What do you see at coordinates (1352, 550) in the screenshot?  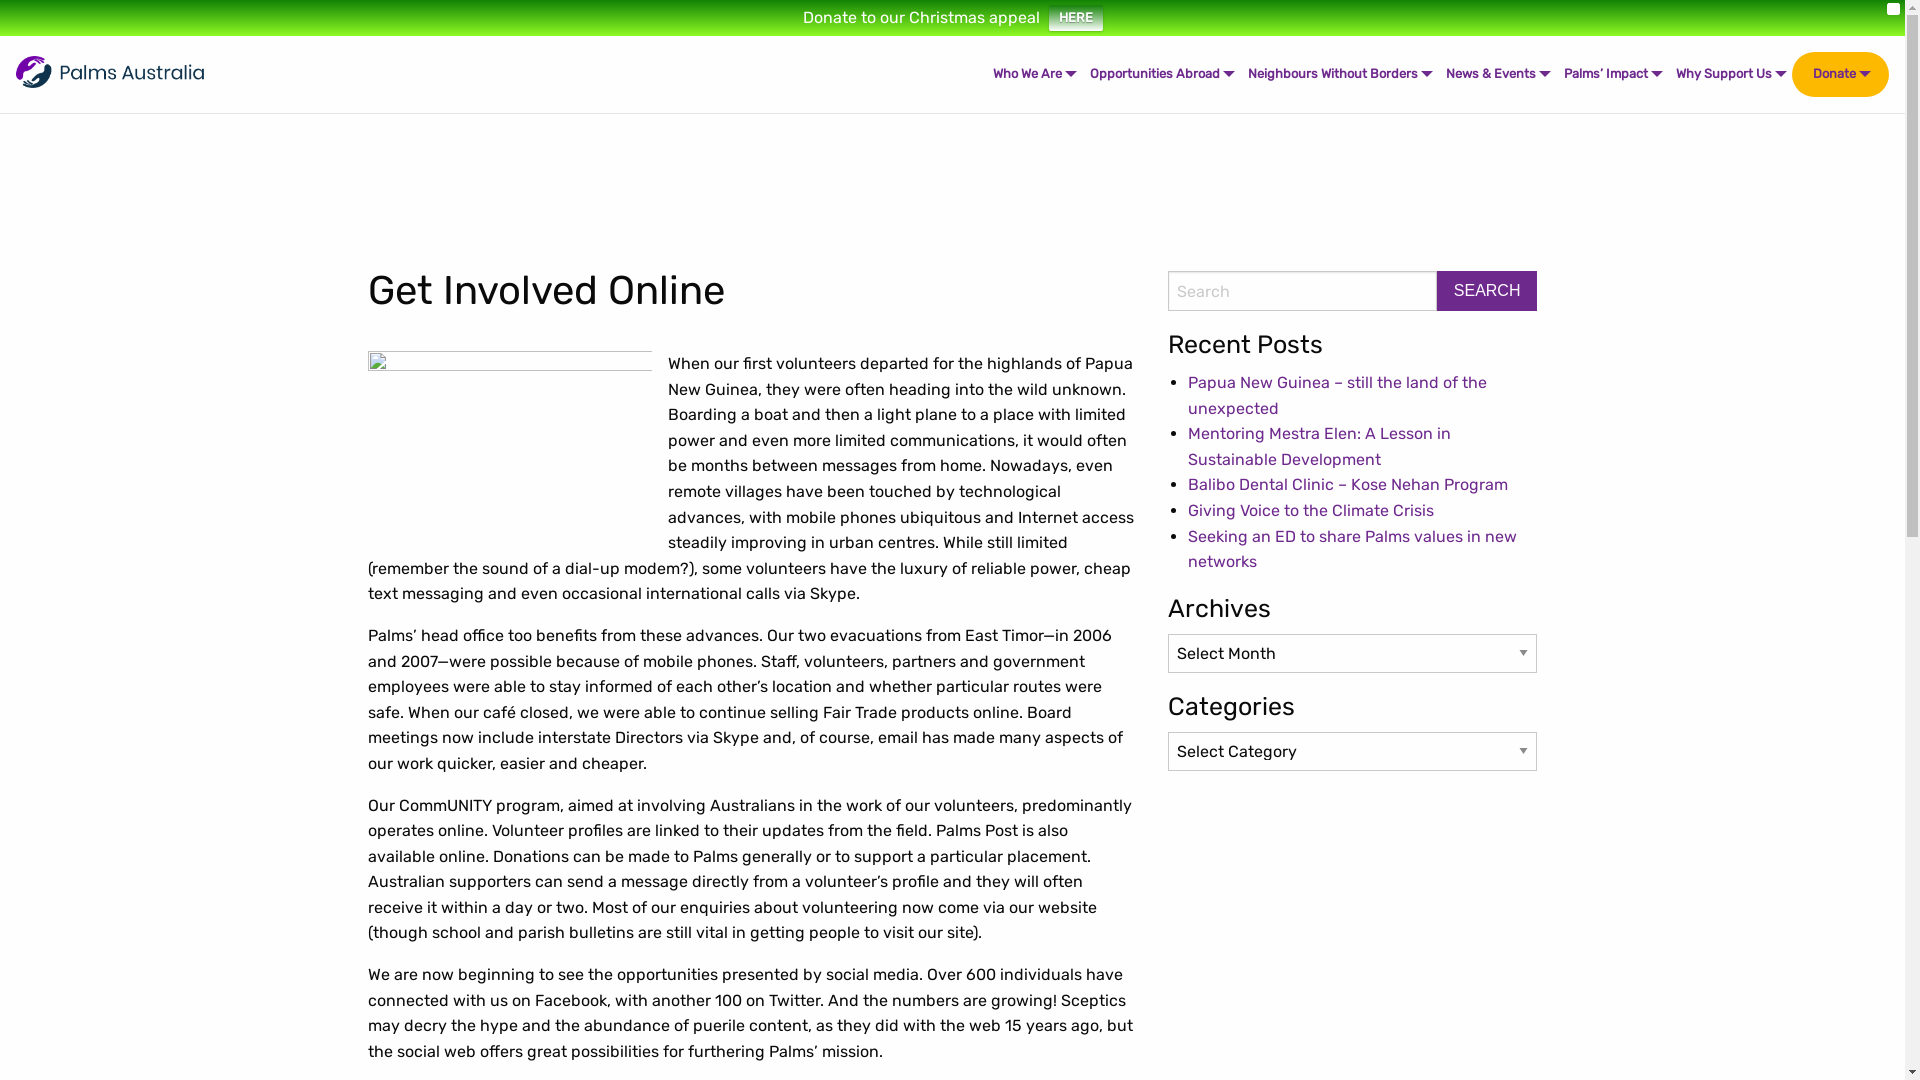 I see `Seeking an ED to share Palms values in new networks` at bounding box center [1352, 550].